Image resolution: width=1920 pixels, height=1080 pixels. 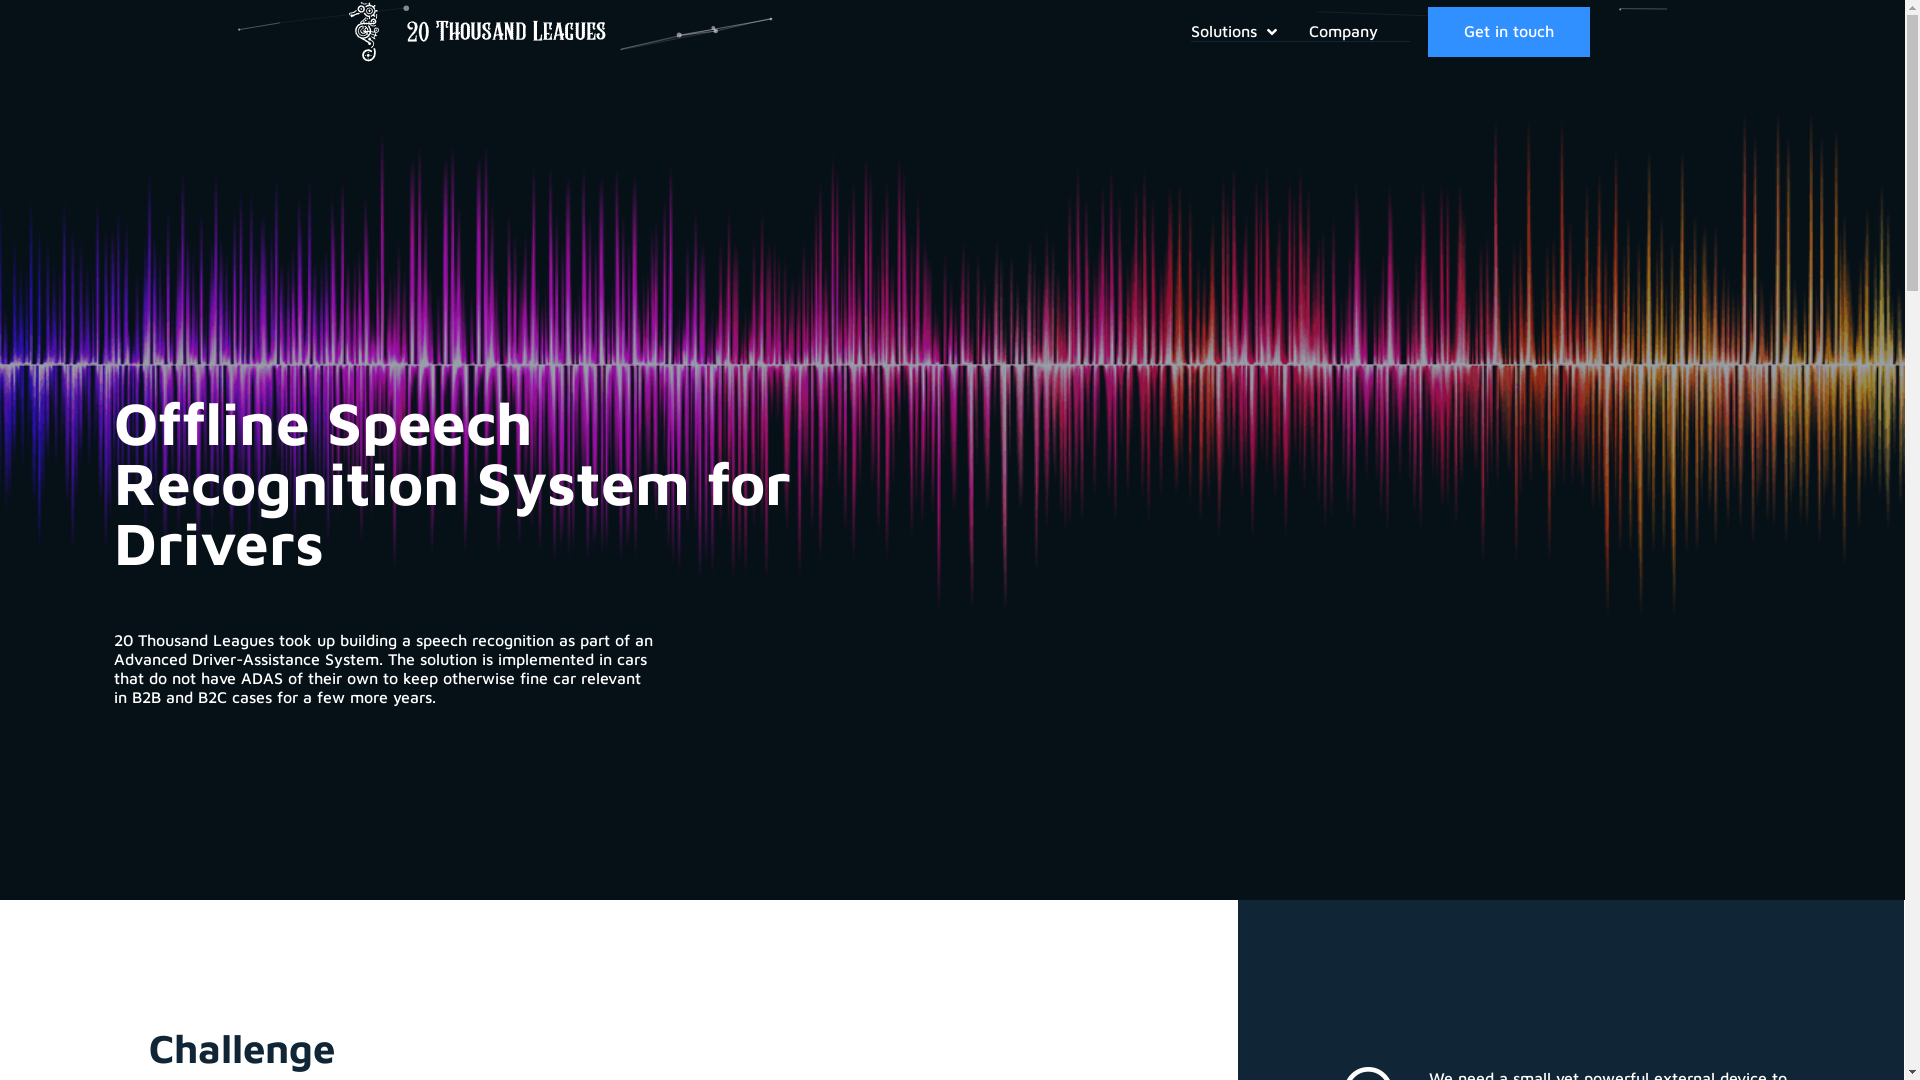 What do you see at coordinates (1360, 32) in the screenshot?
I see `Company` at bounding box center [1360, 32].